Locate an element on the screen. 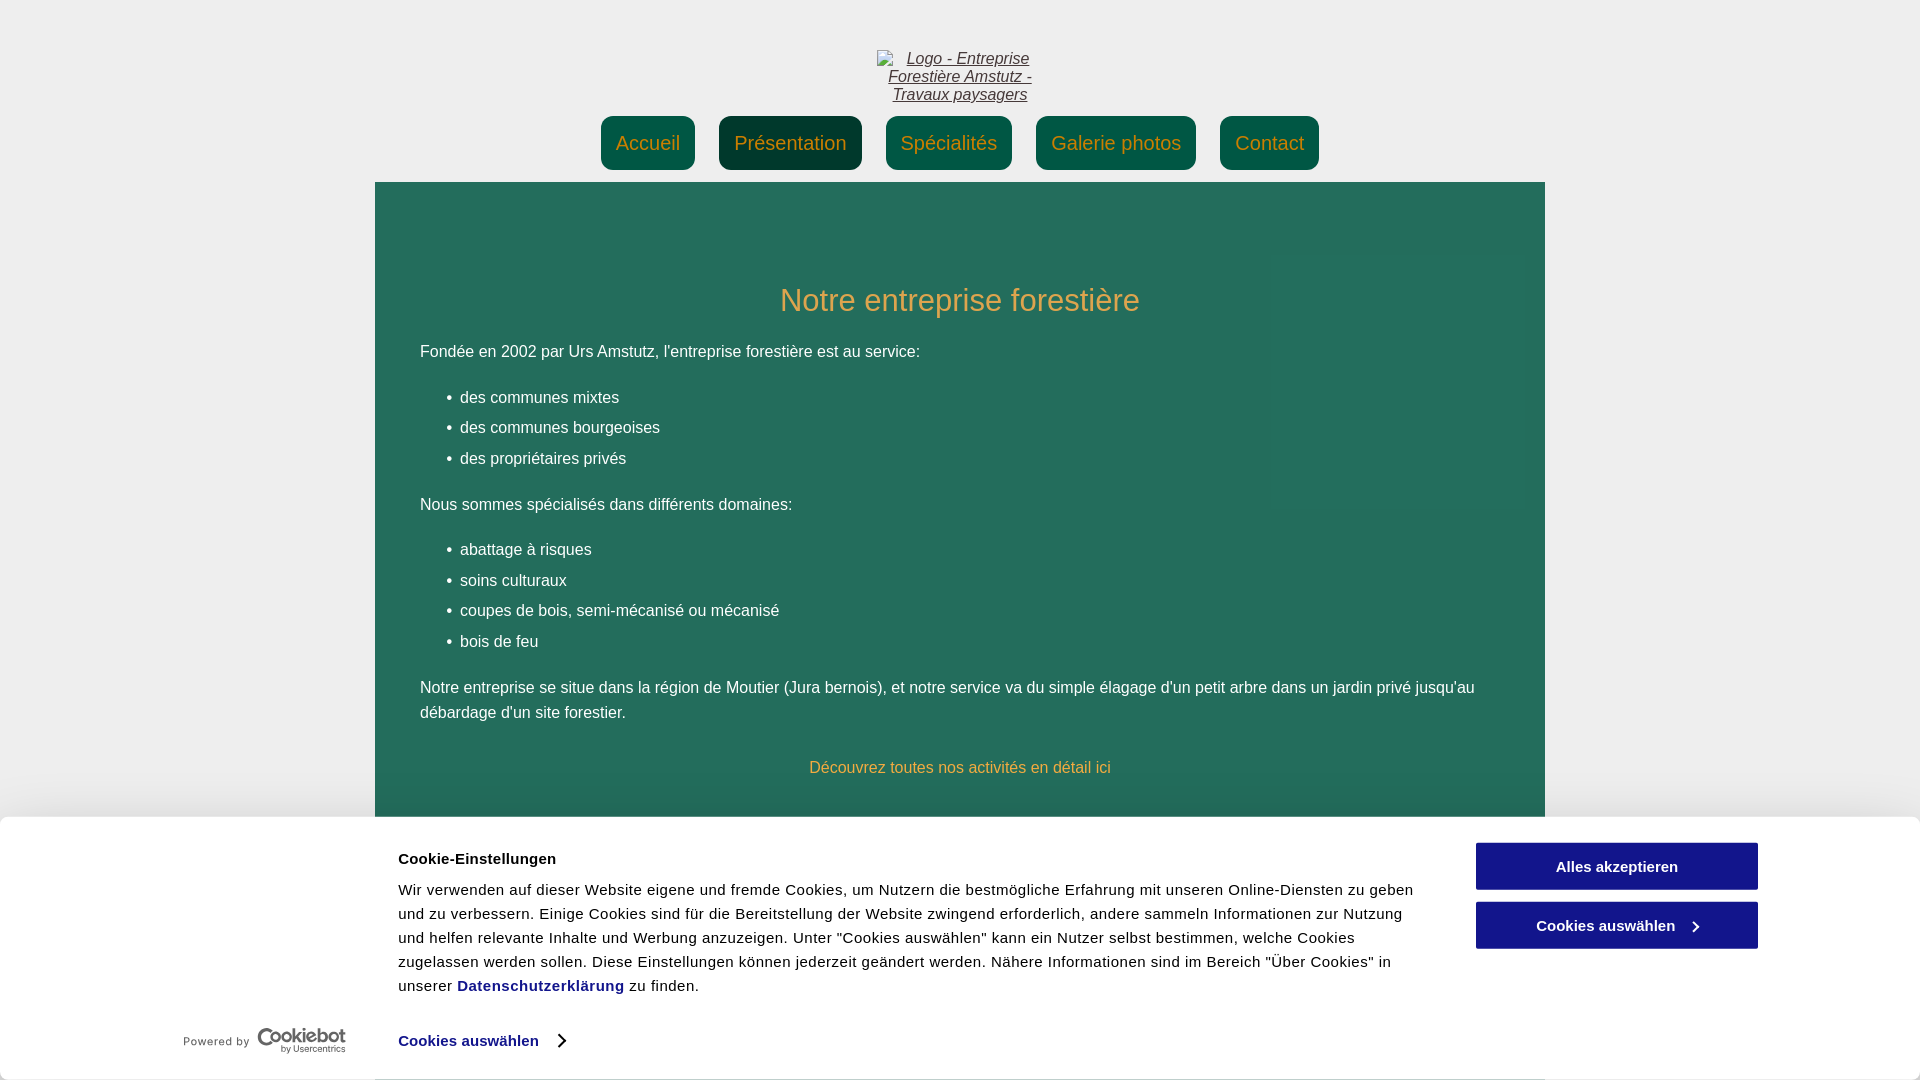 This screenshot has width=1920, height=1080. Accueil is located at coordinates (648, 143).